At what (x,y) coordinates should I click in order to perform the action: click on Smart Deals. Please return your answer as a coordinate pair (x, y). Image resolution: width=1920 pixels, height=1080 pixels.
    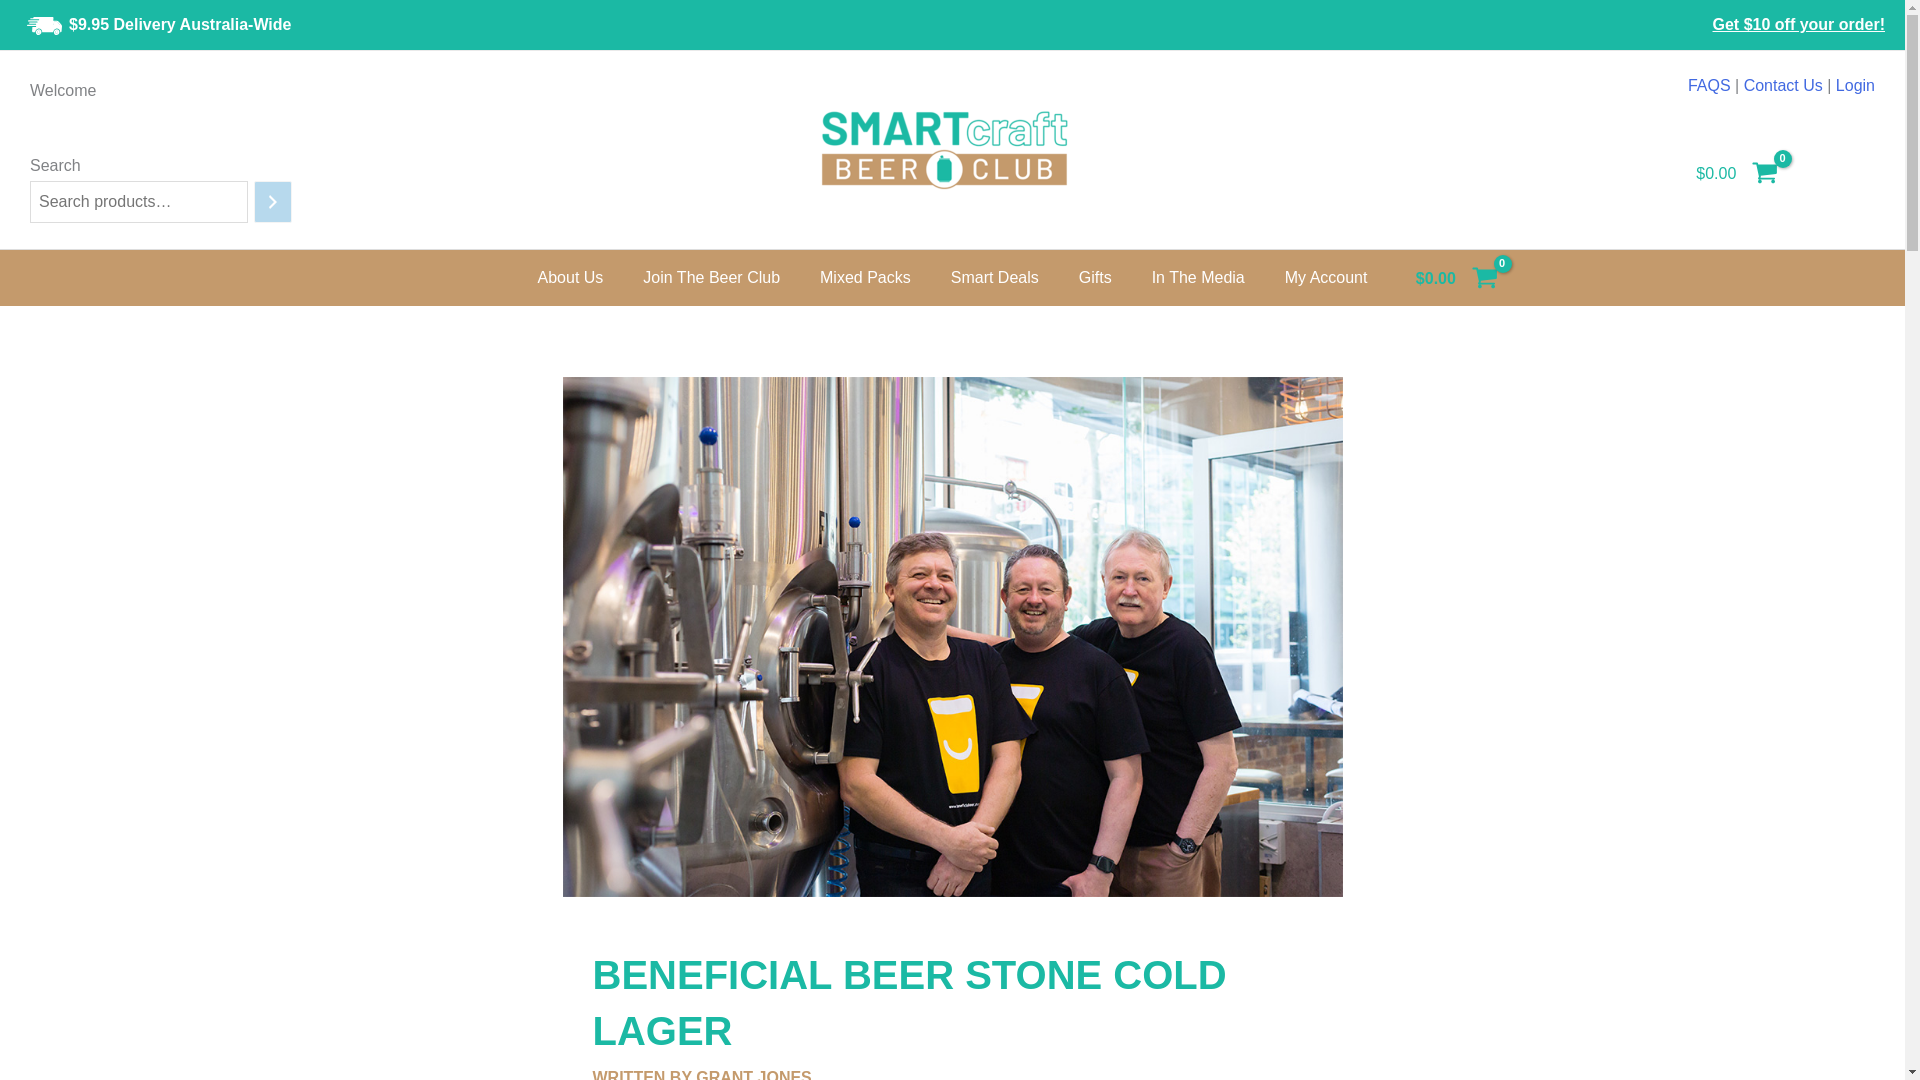
    Looking at the image, I should click on (995, 278).